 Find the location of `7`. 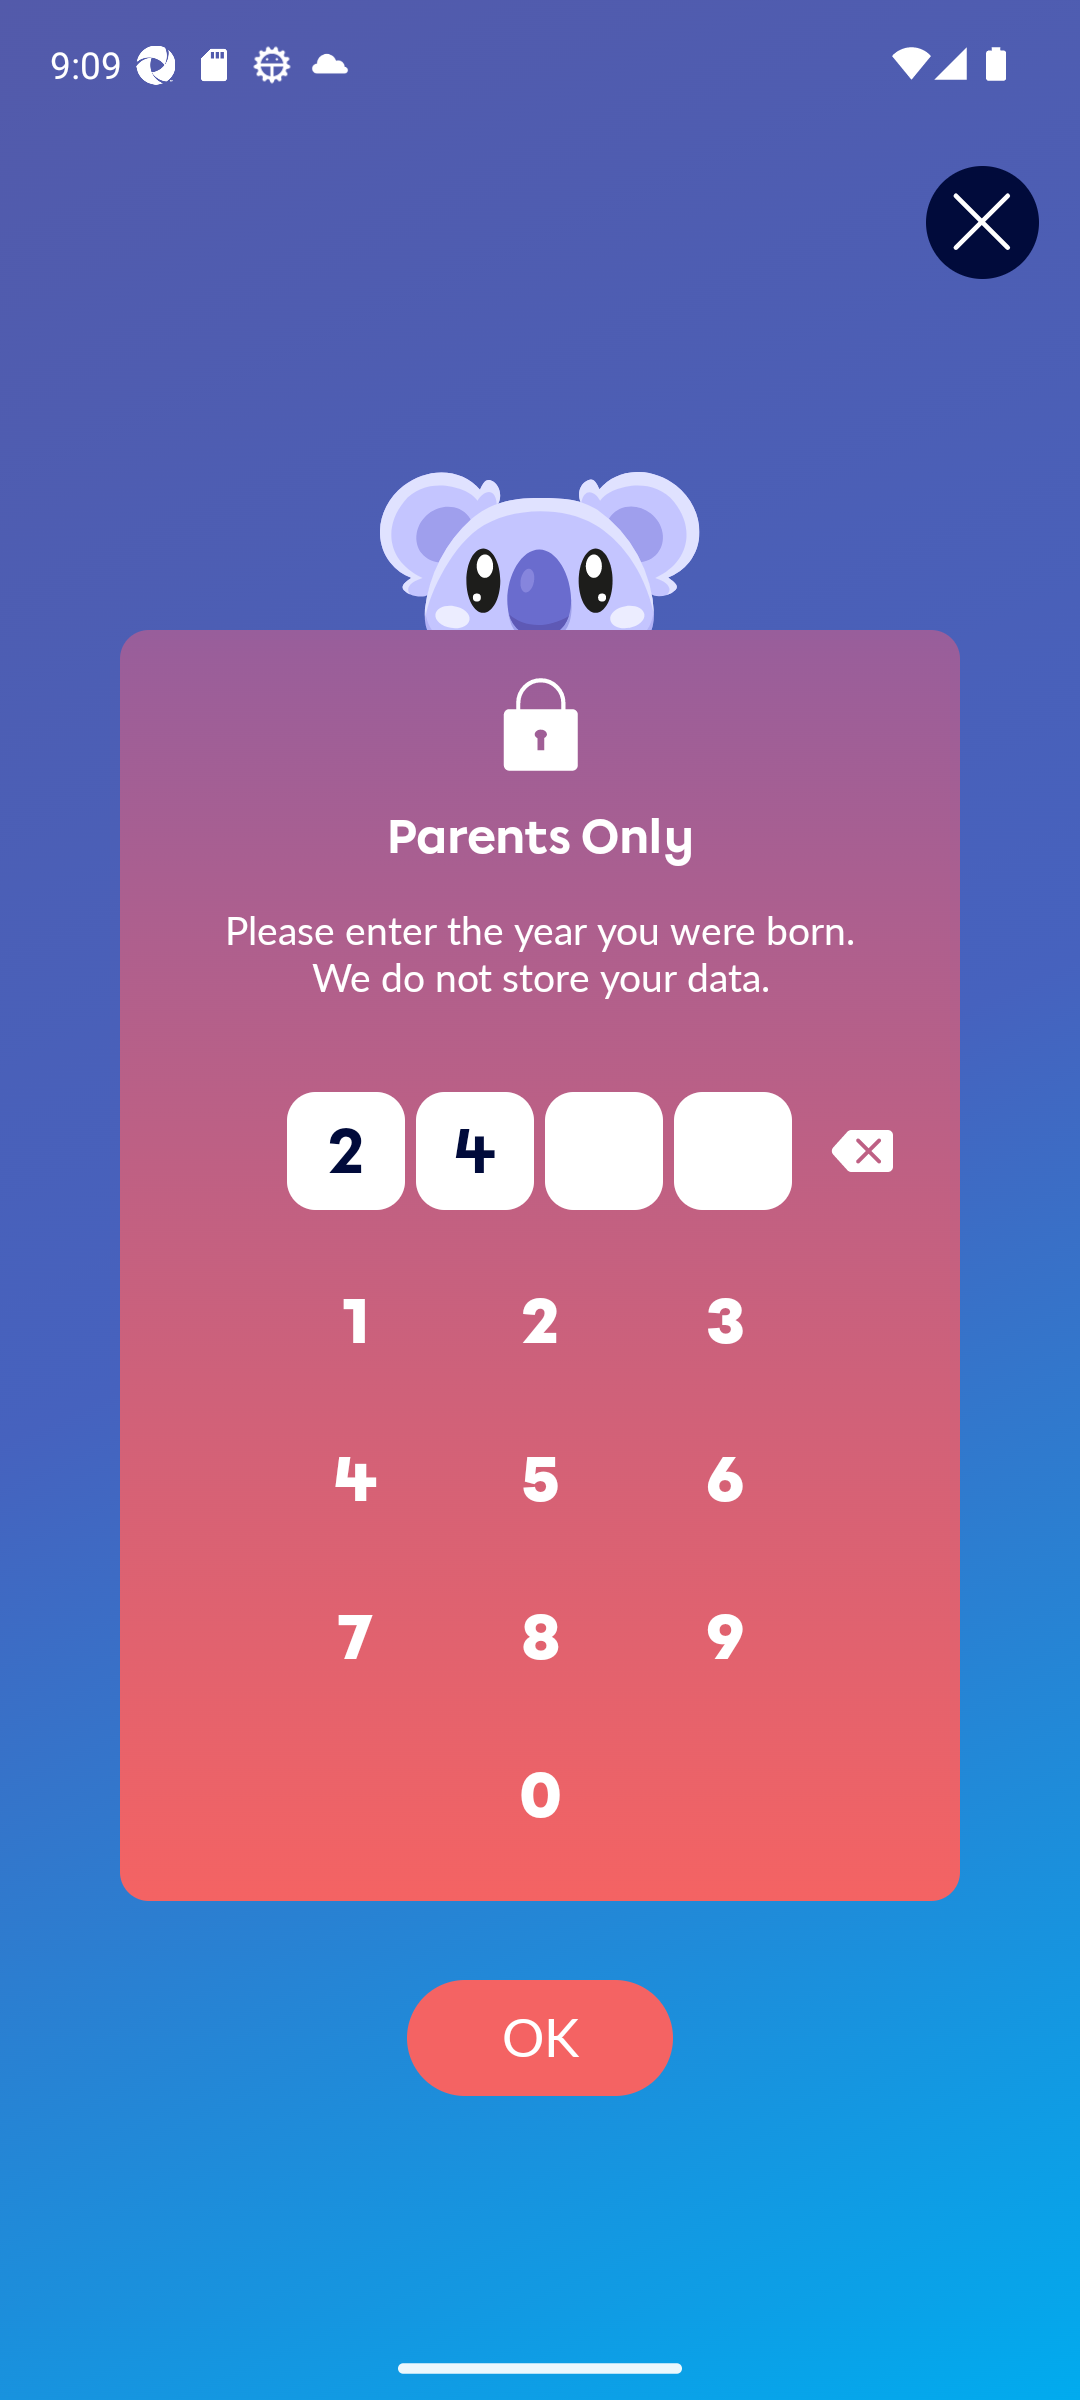

7 is located at coordinates (356, 1638).